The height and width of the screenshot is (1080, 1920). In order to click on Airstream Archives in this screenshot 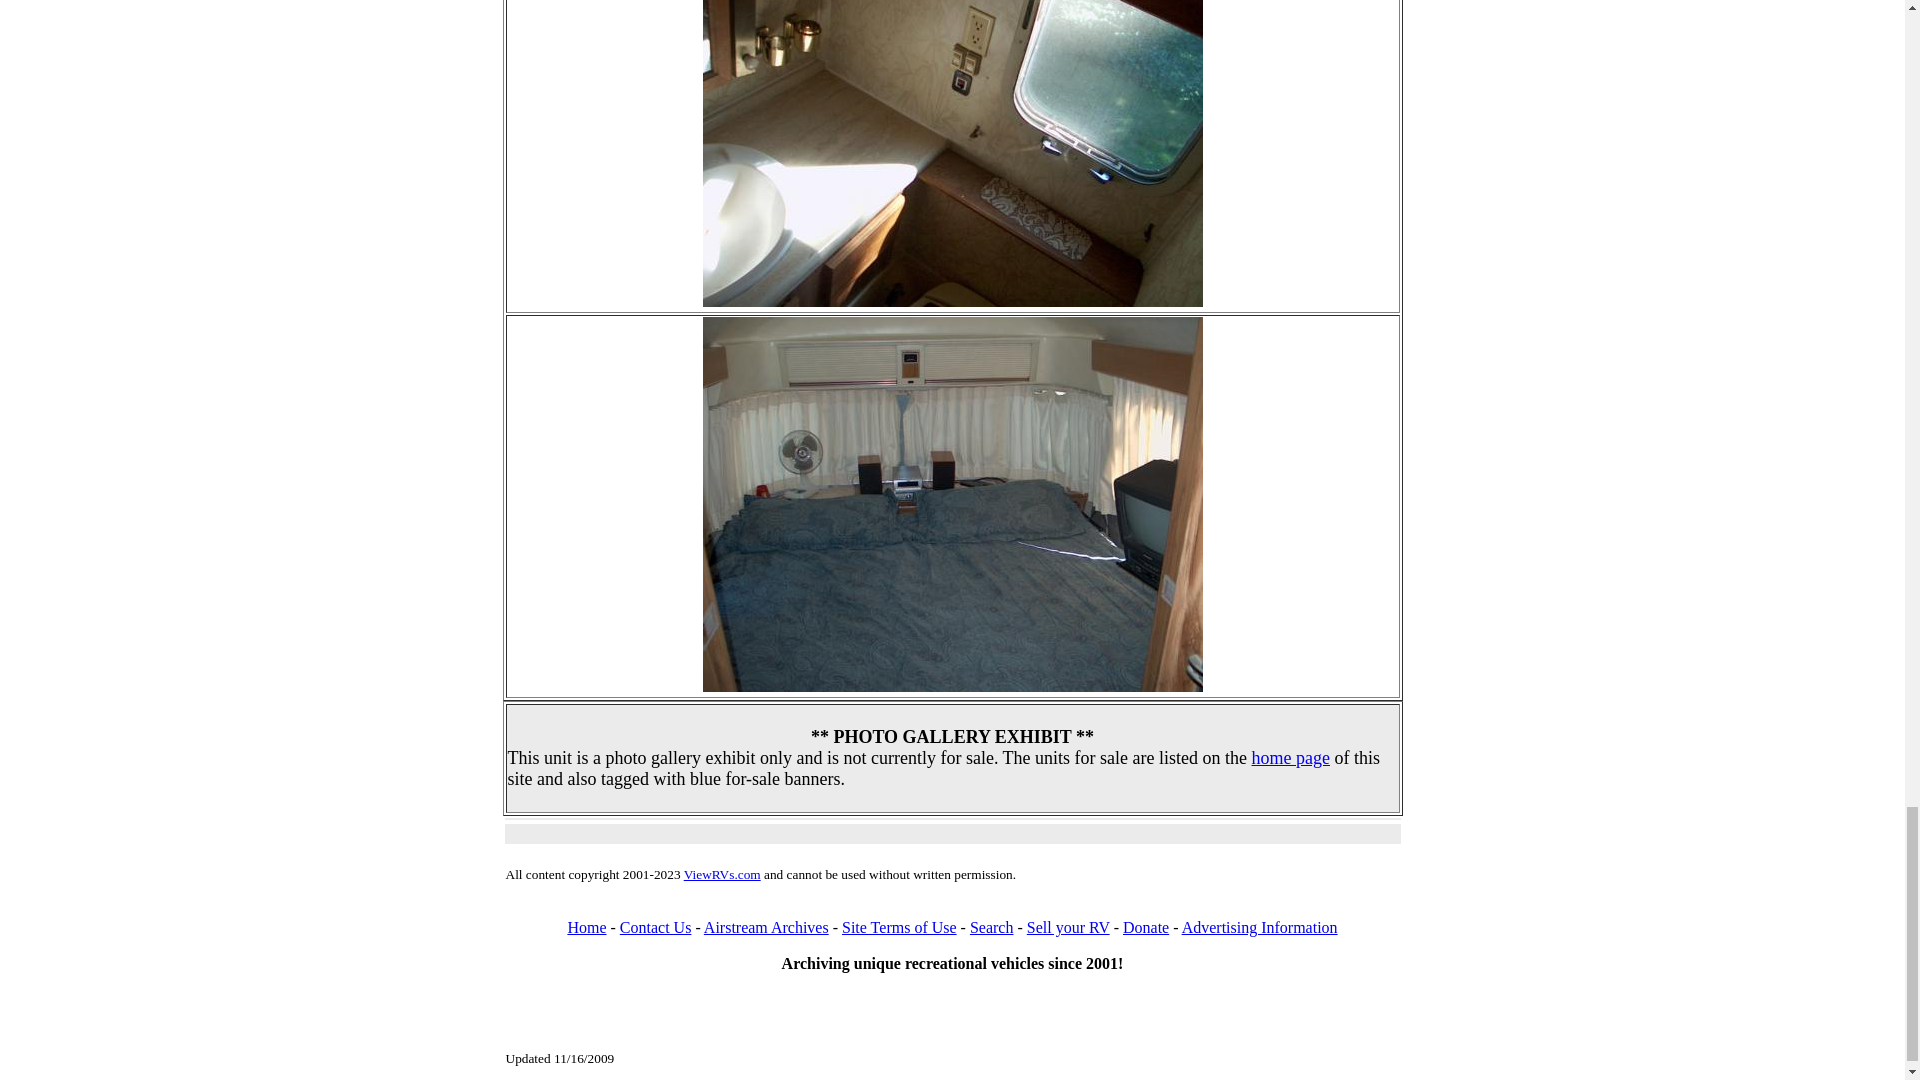, I will do `click(766, 928)`.